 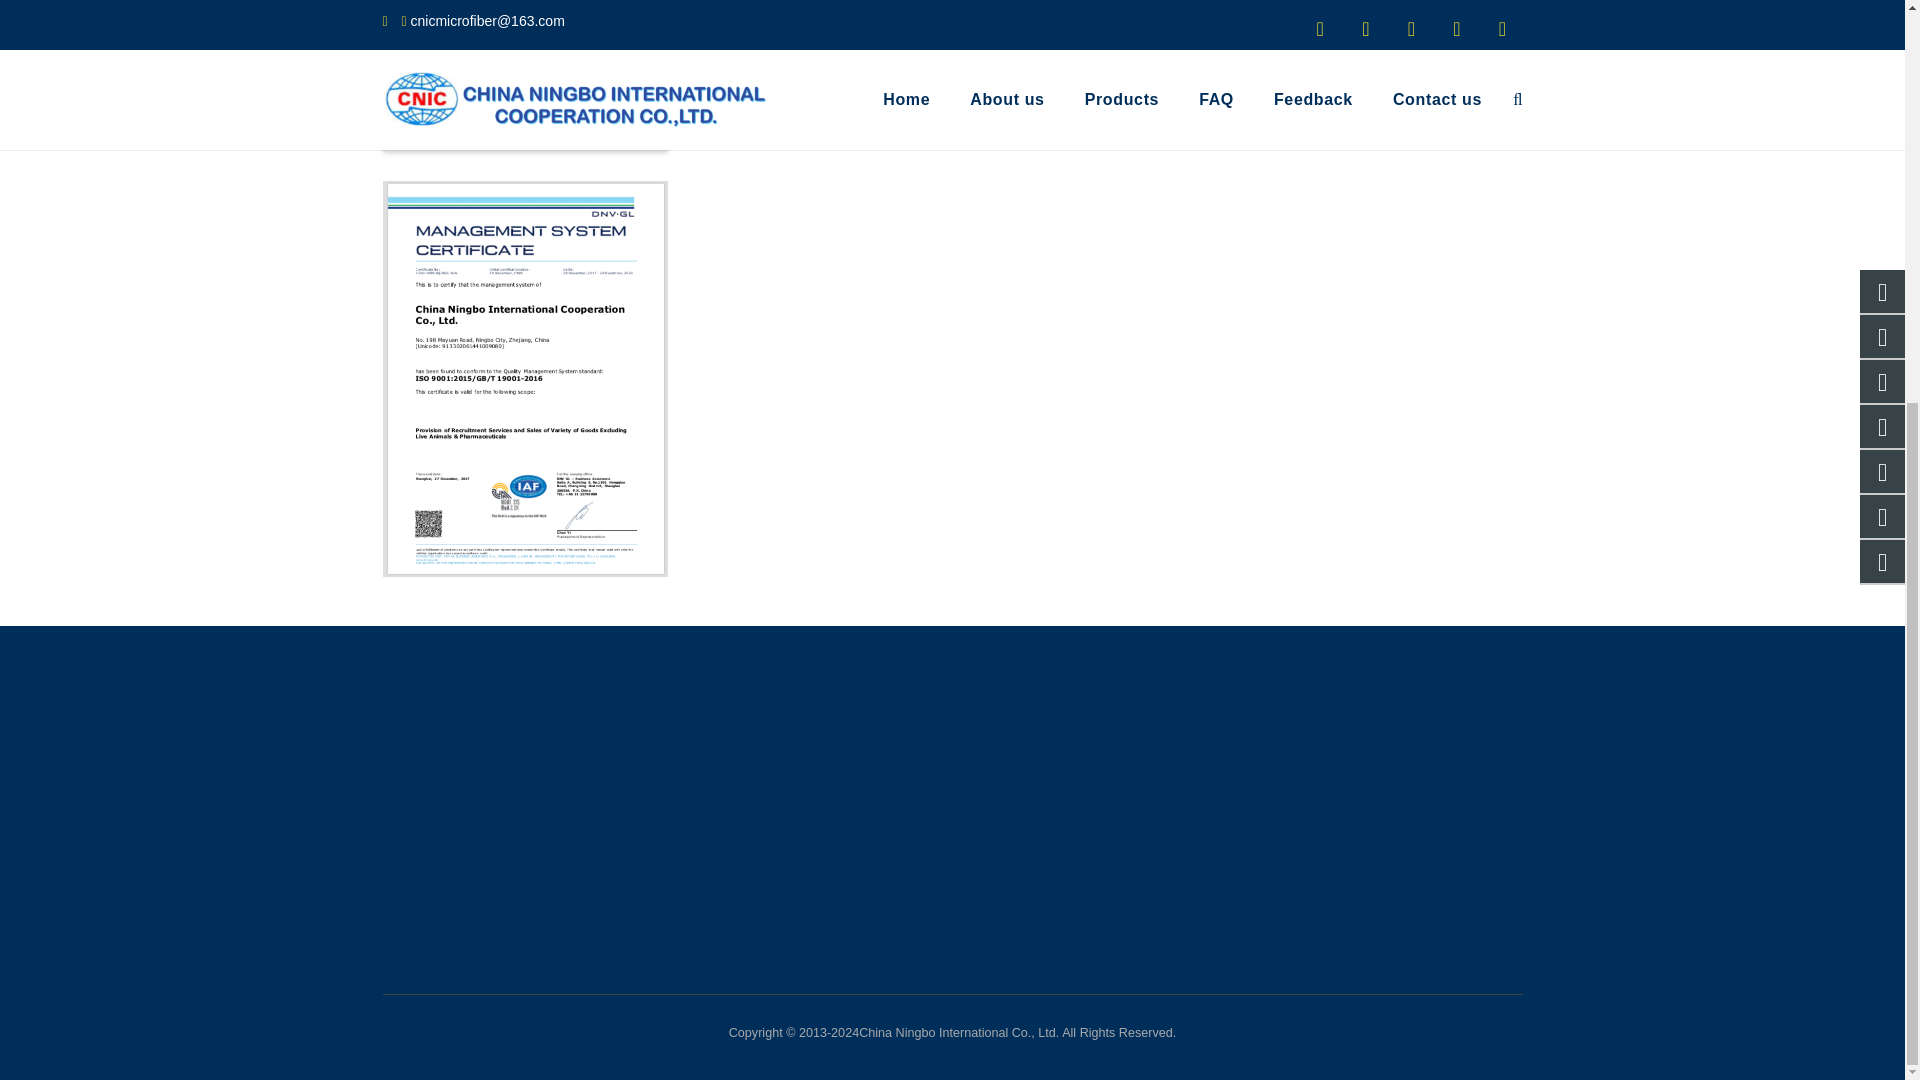 I want to click on facebook, so click(x=534, y=78).